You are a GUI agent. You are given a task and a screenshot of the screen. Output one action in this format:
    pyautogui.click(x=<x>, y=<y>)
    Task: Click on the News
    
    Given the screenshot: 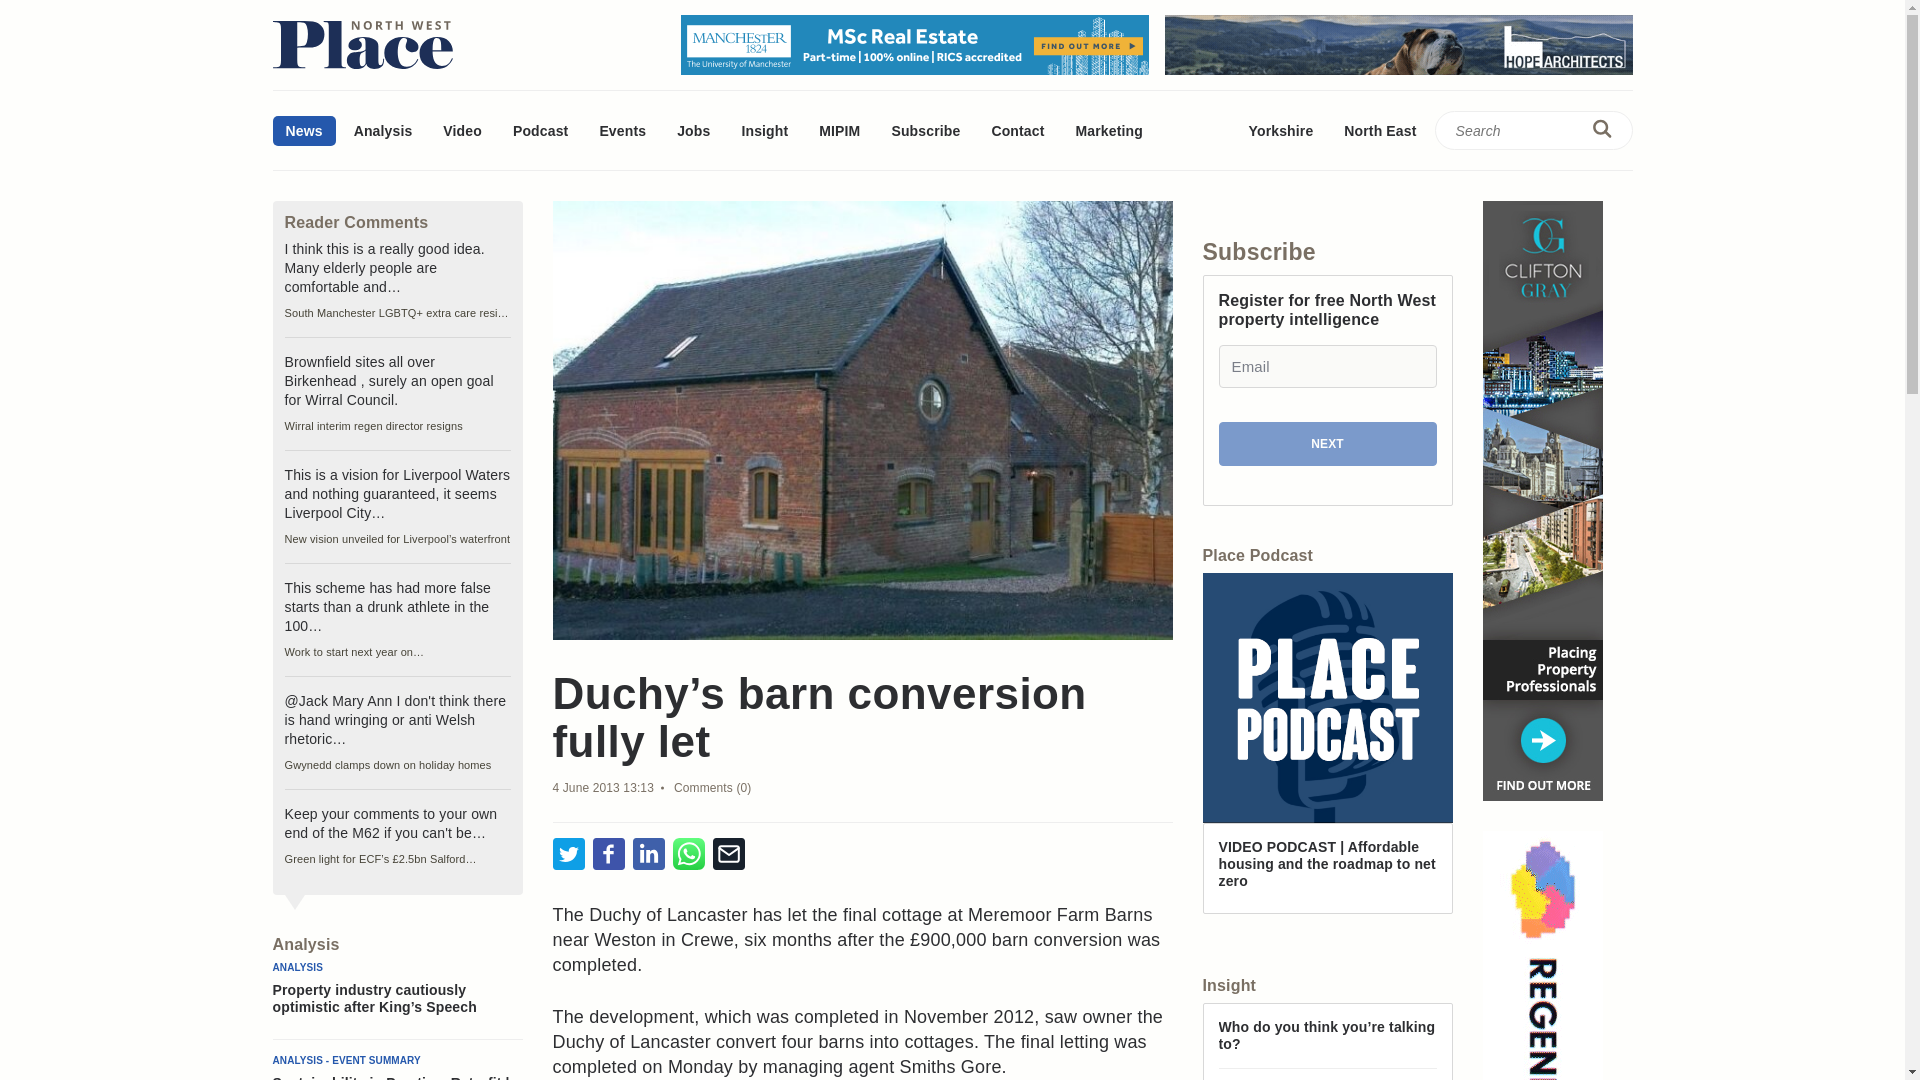 What is the action you would take?
    pyautogui.click(x=303, y=130)
    